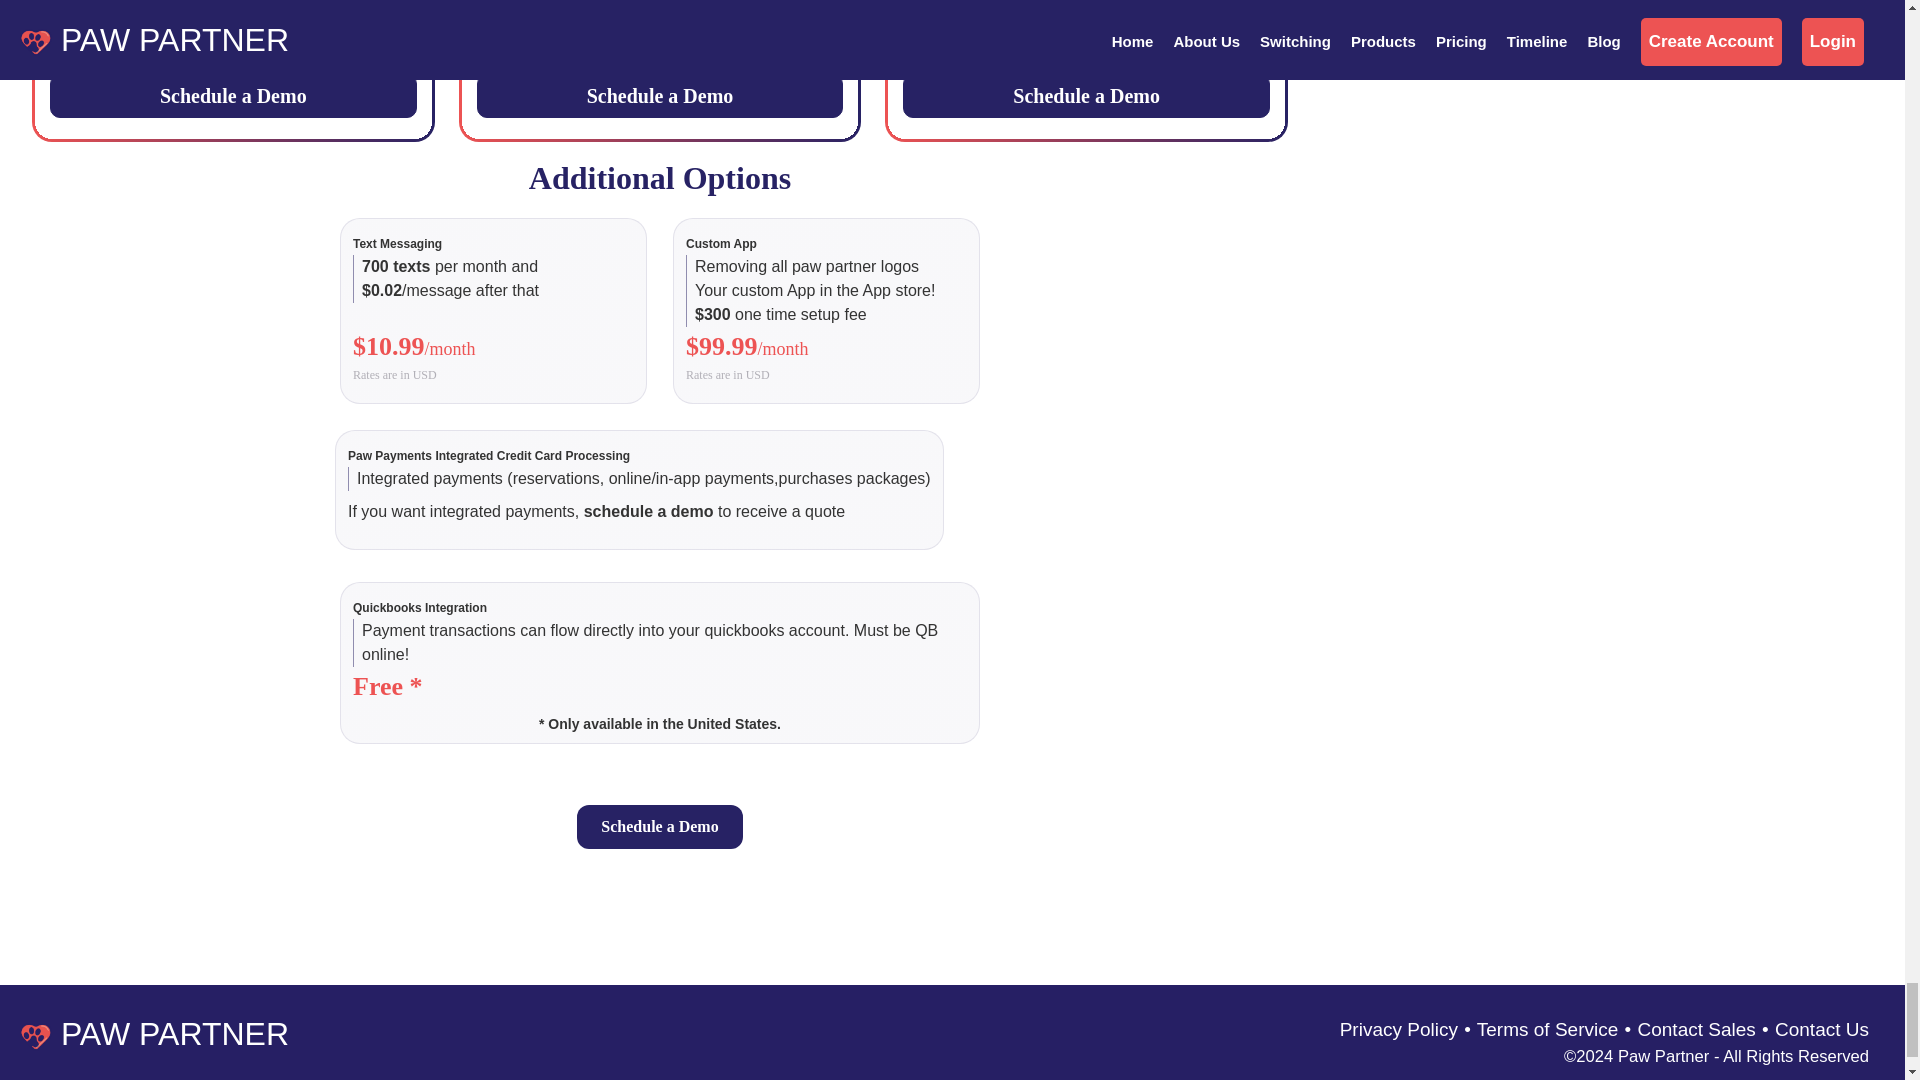  I want to click on Schedule a Demo, so click(660, 96).